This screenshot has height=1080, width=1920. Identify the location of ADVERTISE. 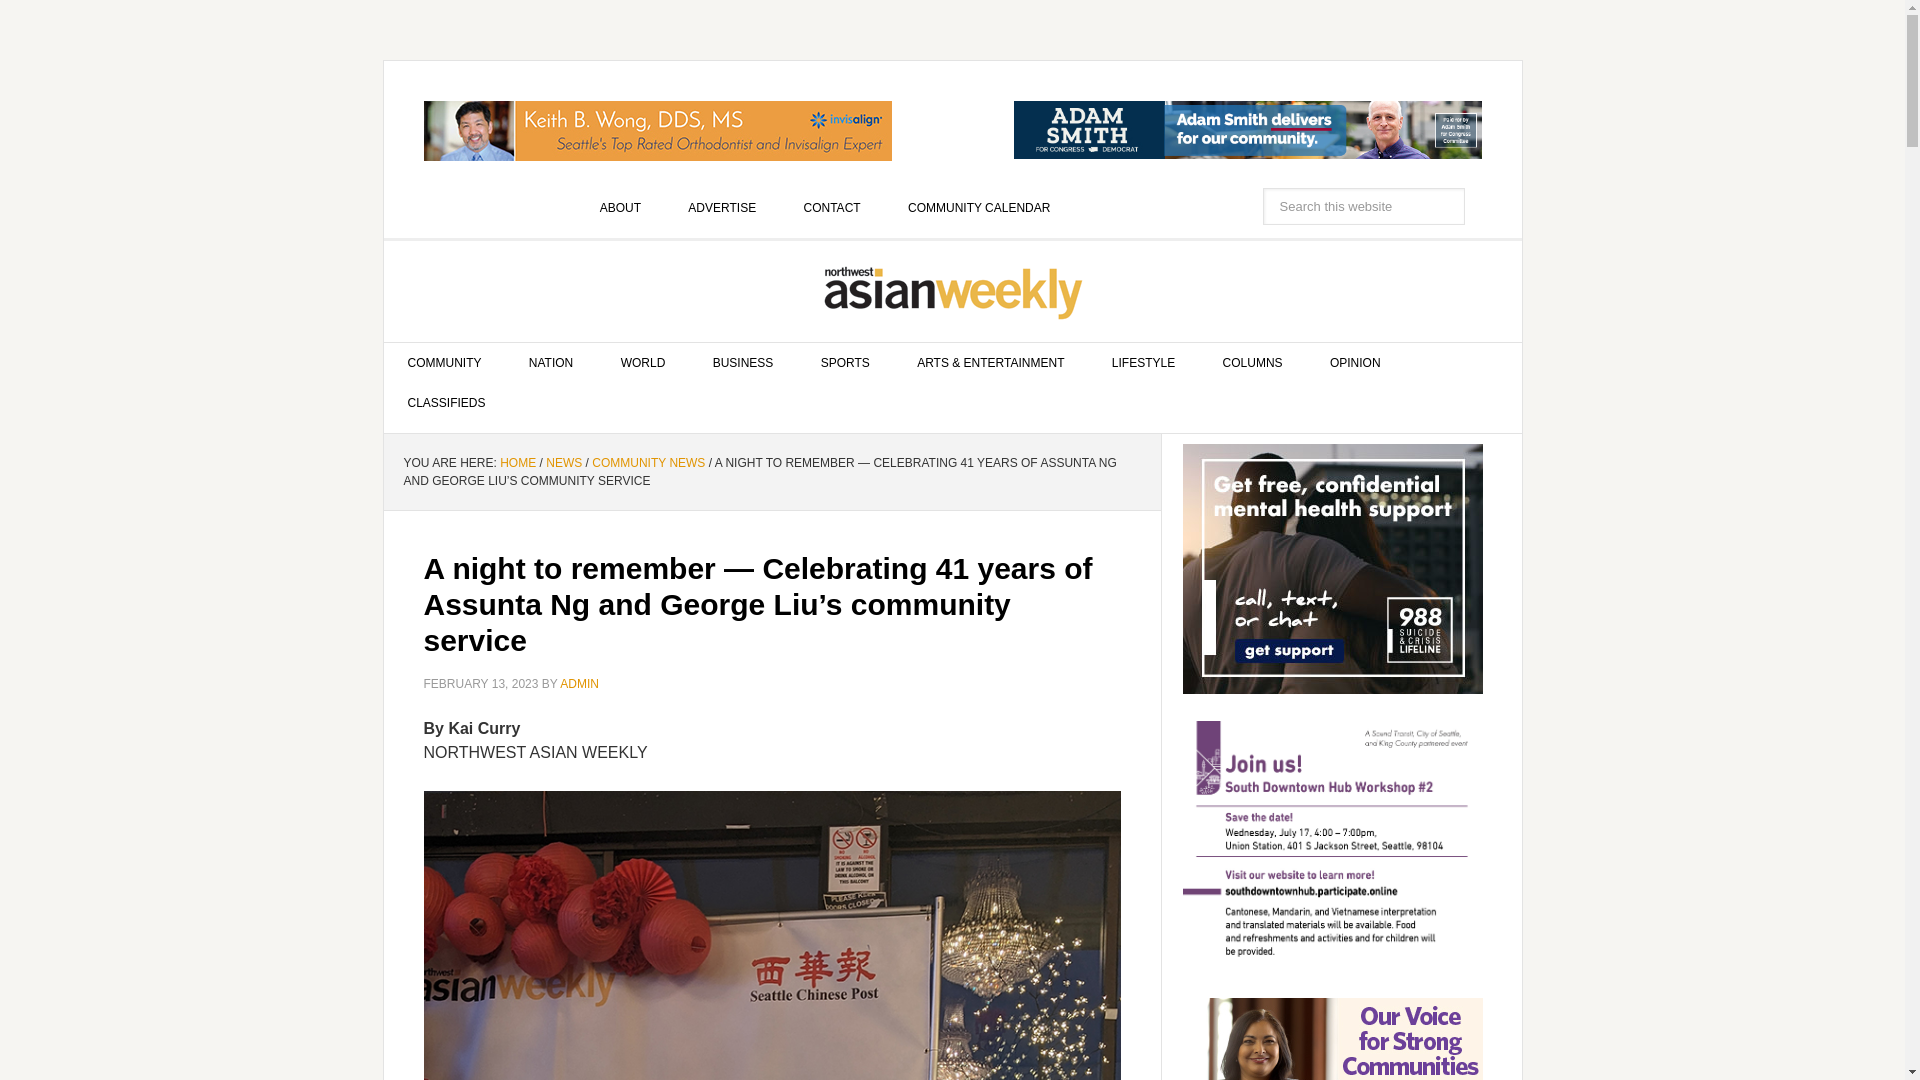
(722, 207).